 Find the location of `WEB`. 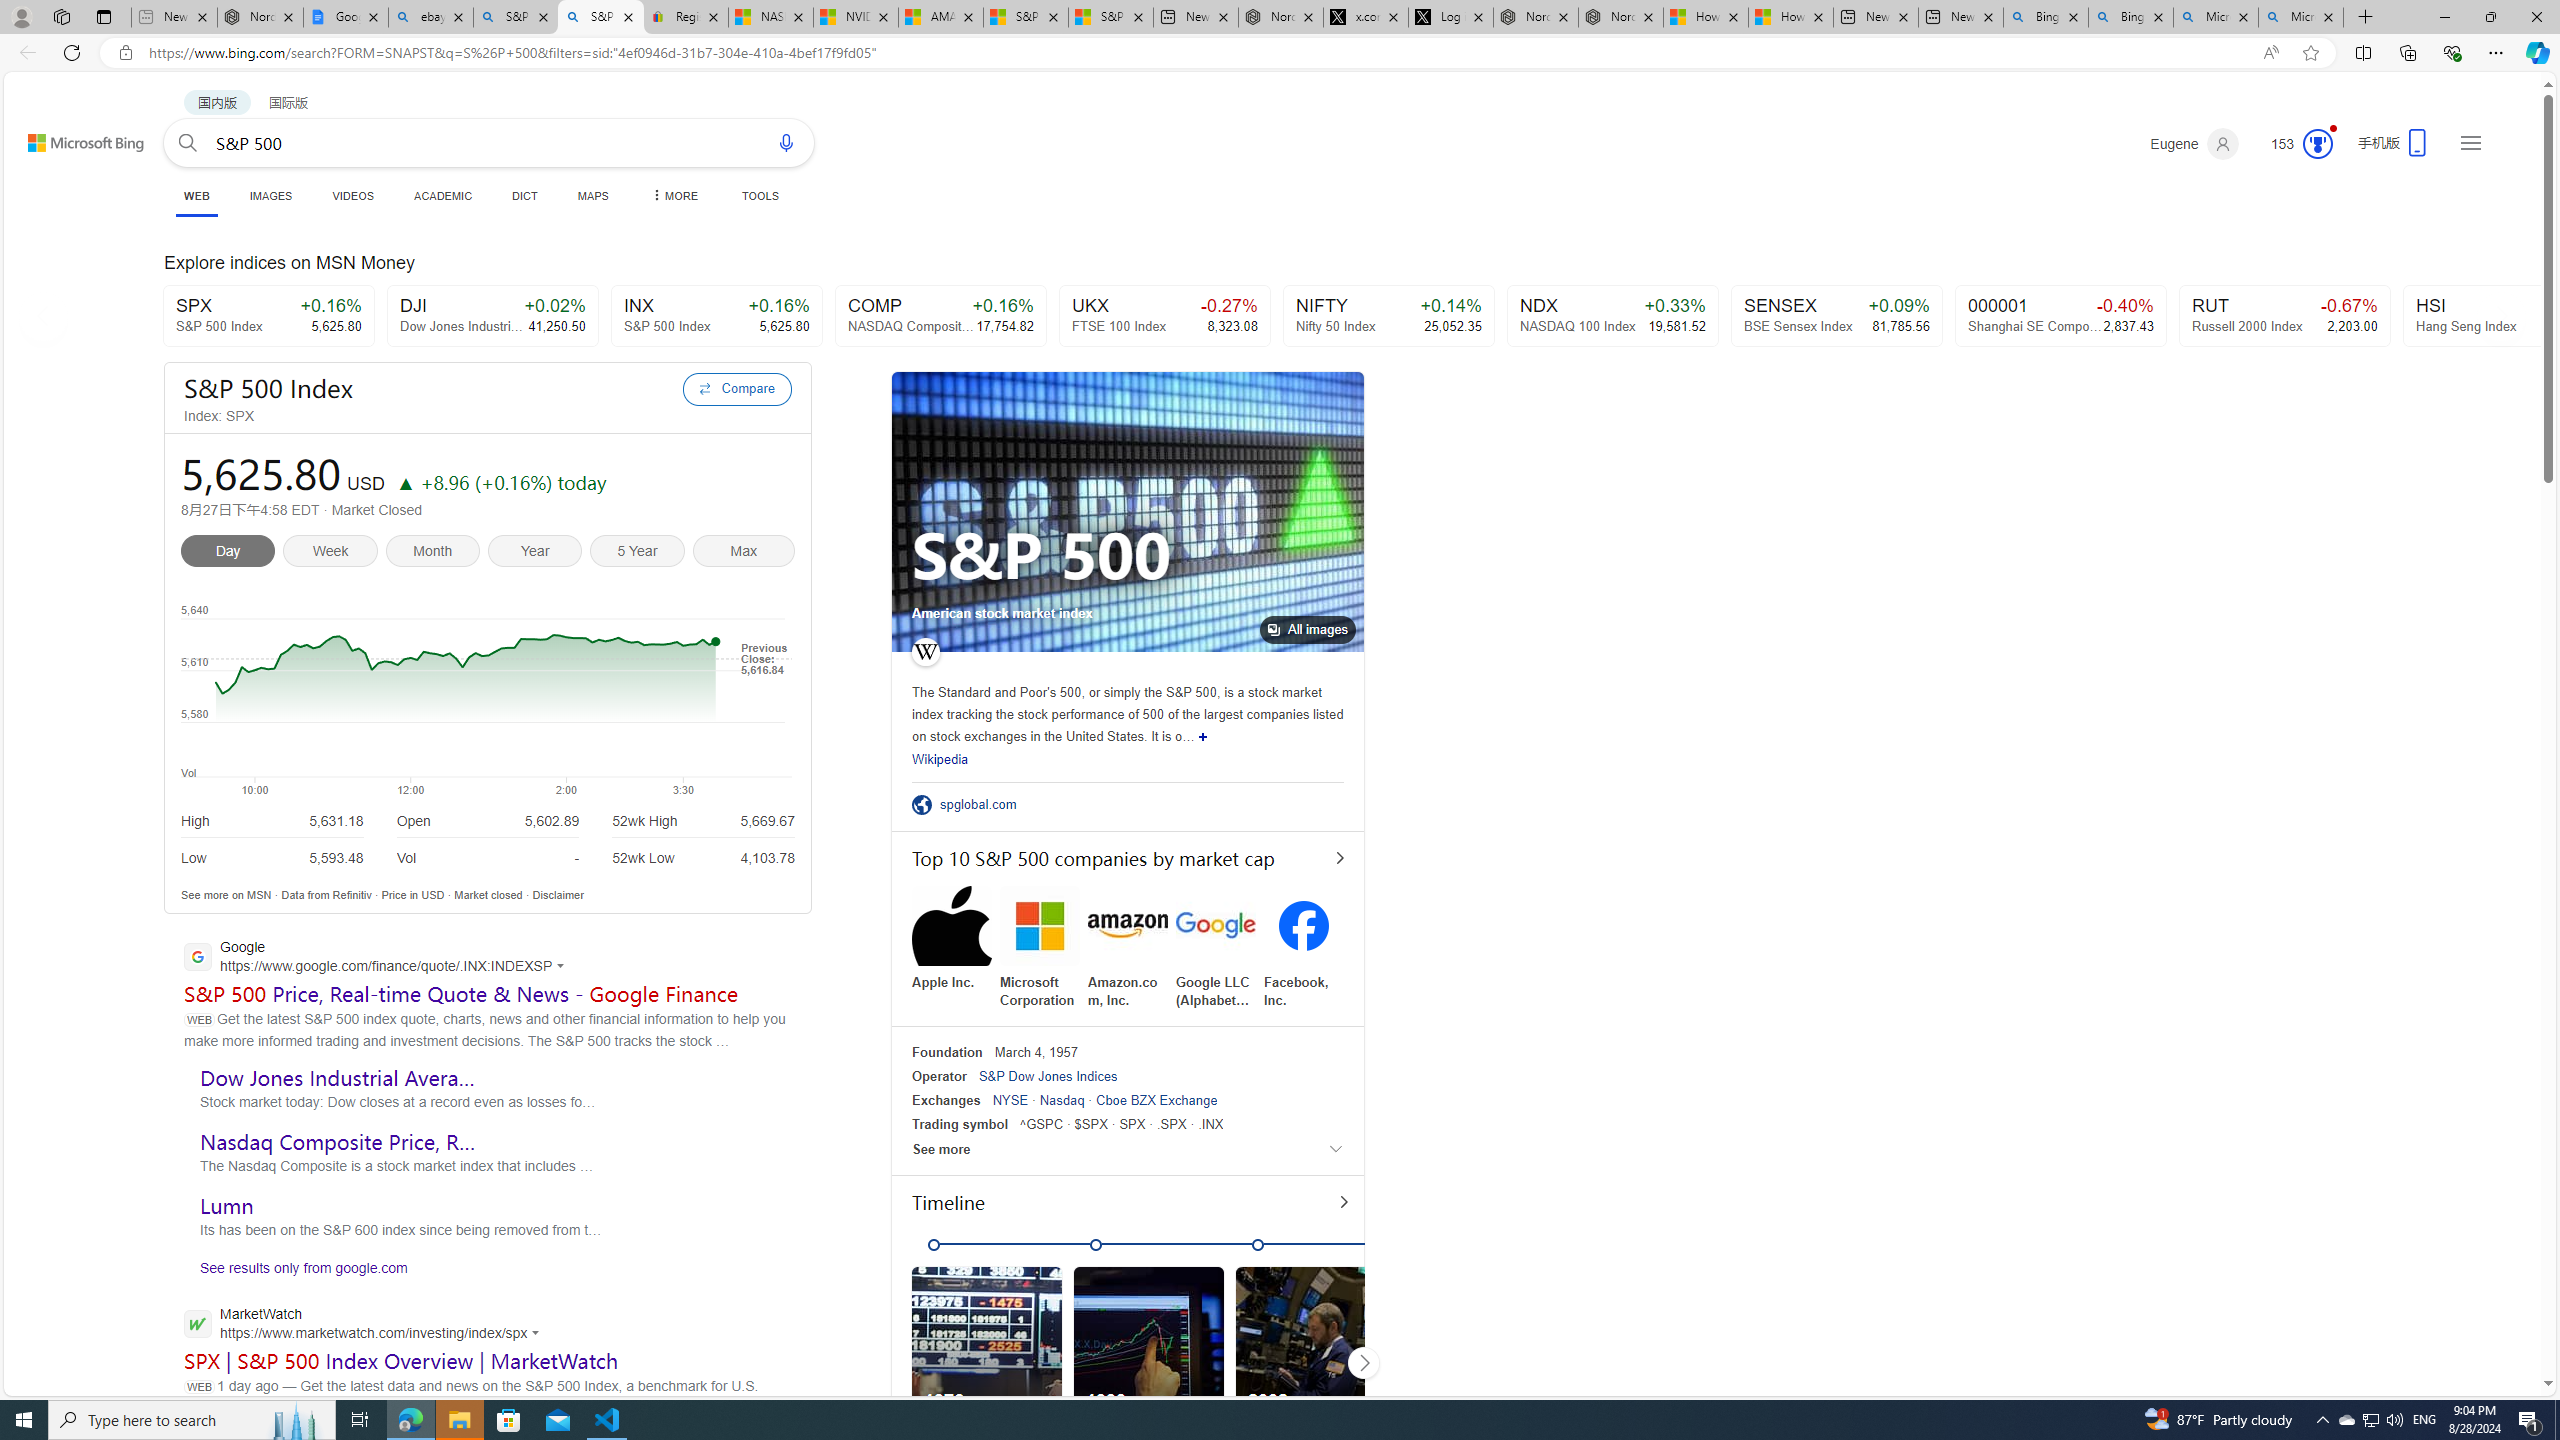

WEB is located at coordinates (196, 196).